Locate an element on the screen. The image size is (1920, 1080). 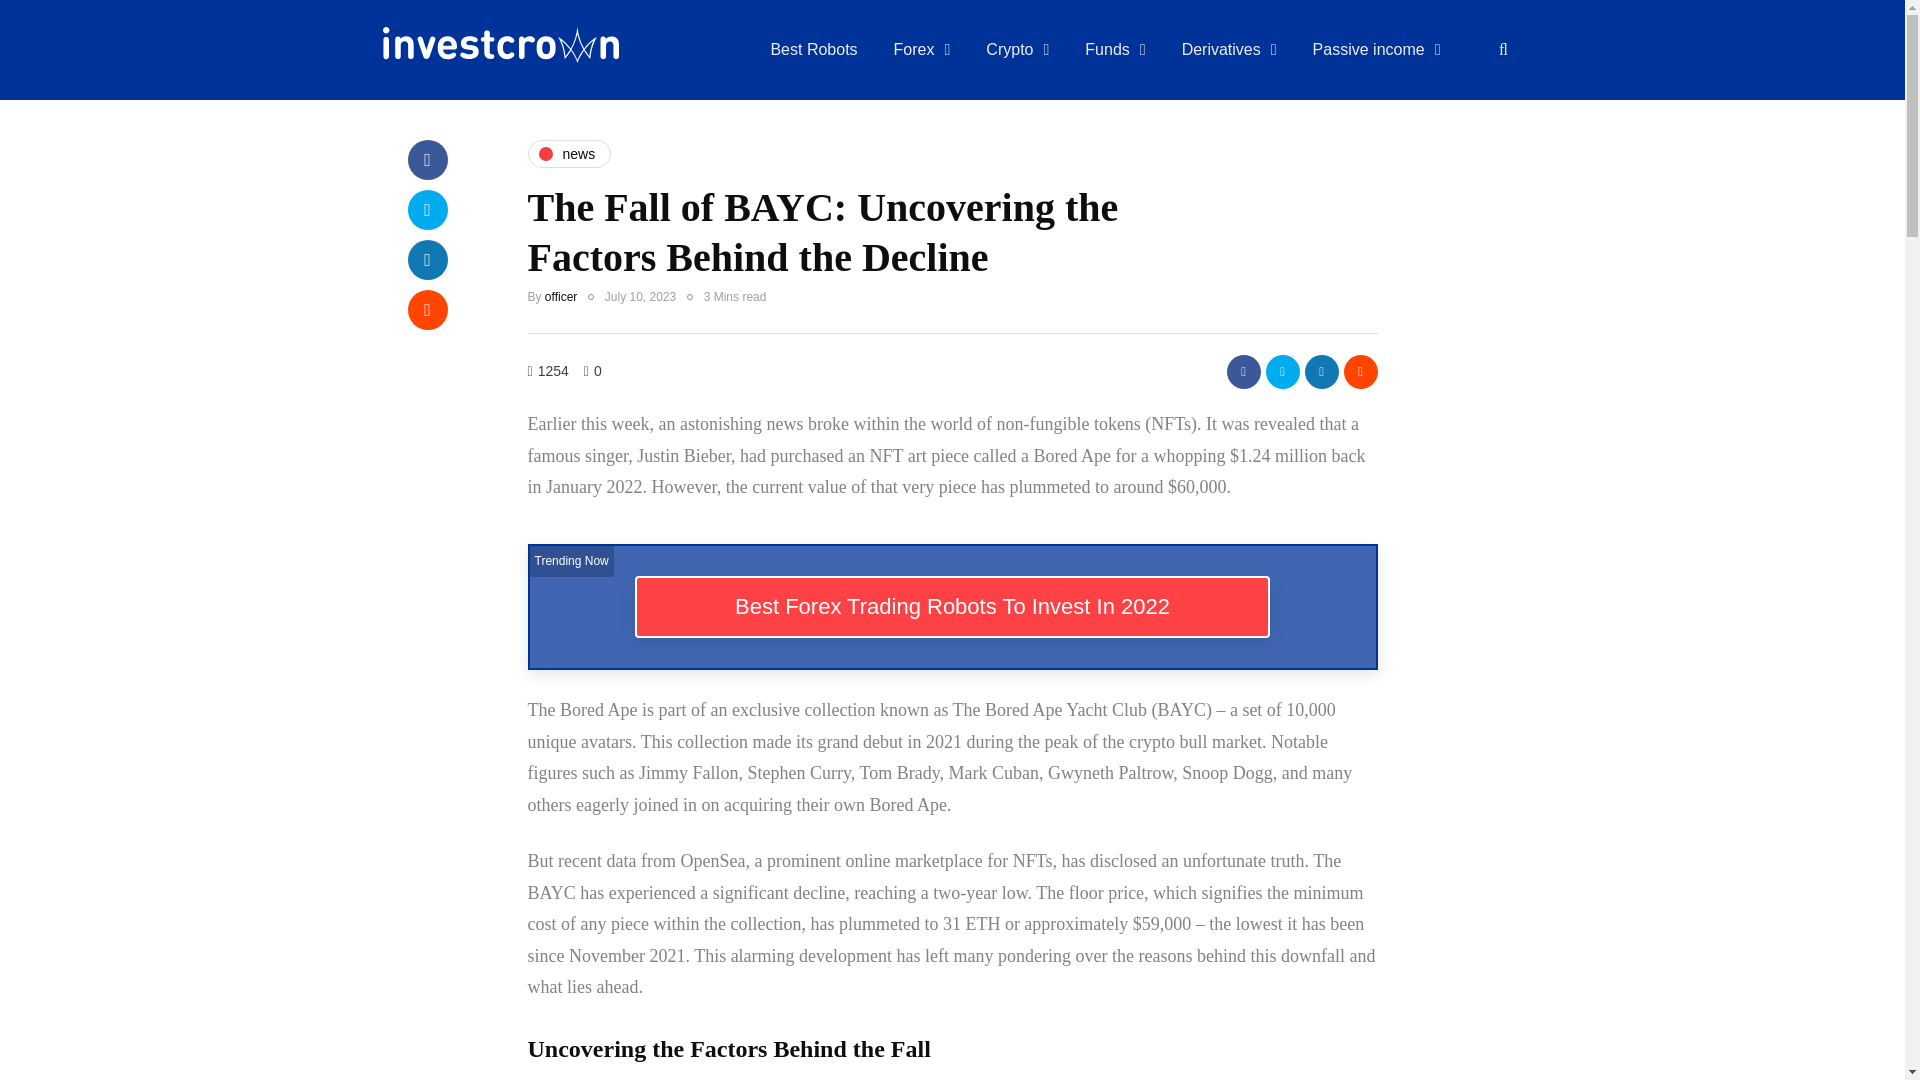
Share with Facebook is located at coordinates (427, 160).